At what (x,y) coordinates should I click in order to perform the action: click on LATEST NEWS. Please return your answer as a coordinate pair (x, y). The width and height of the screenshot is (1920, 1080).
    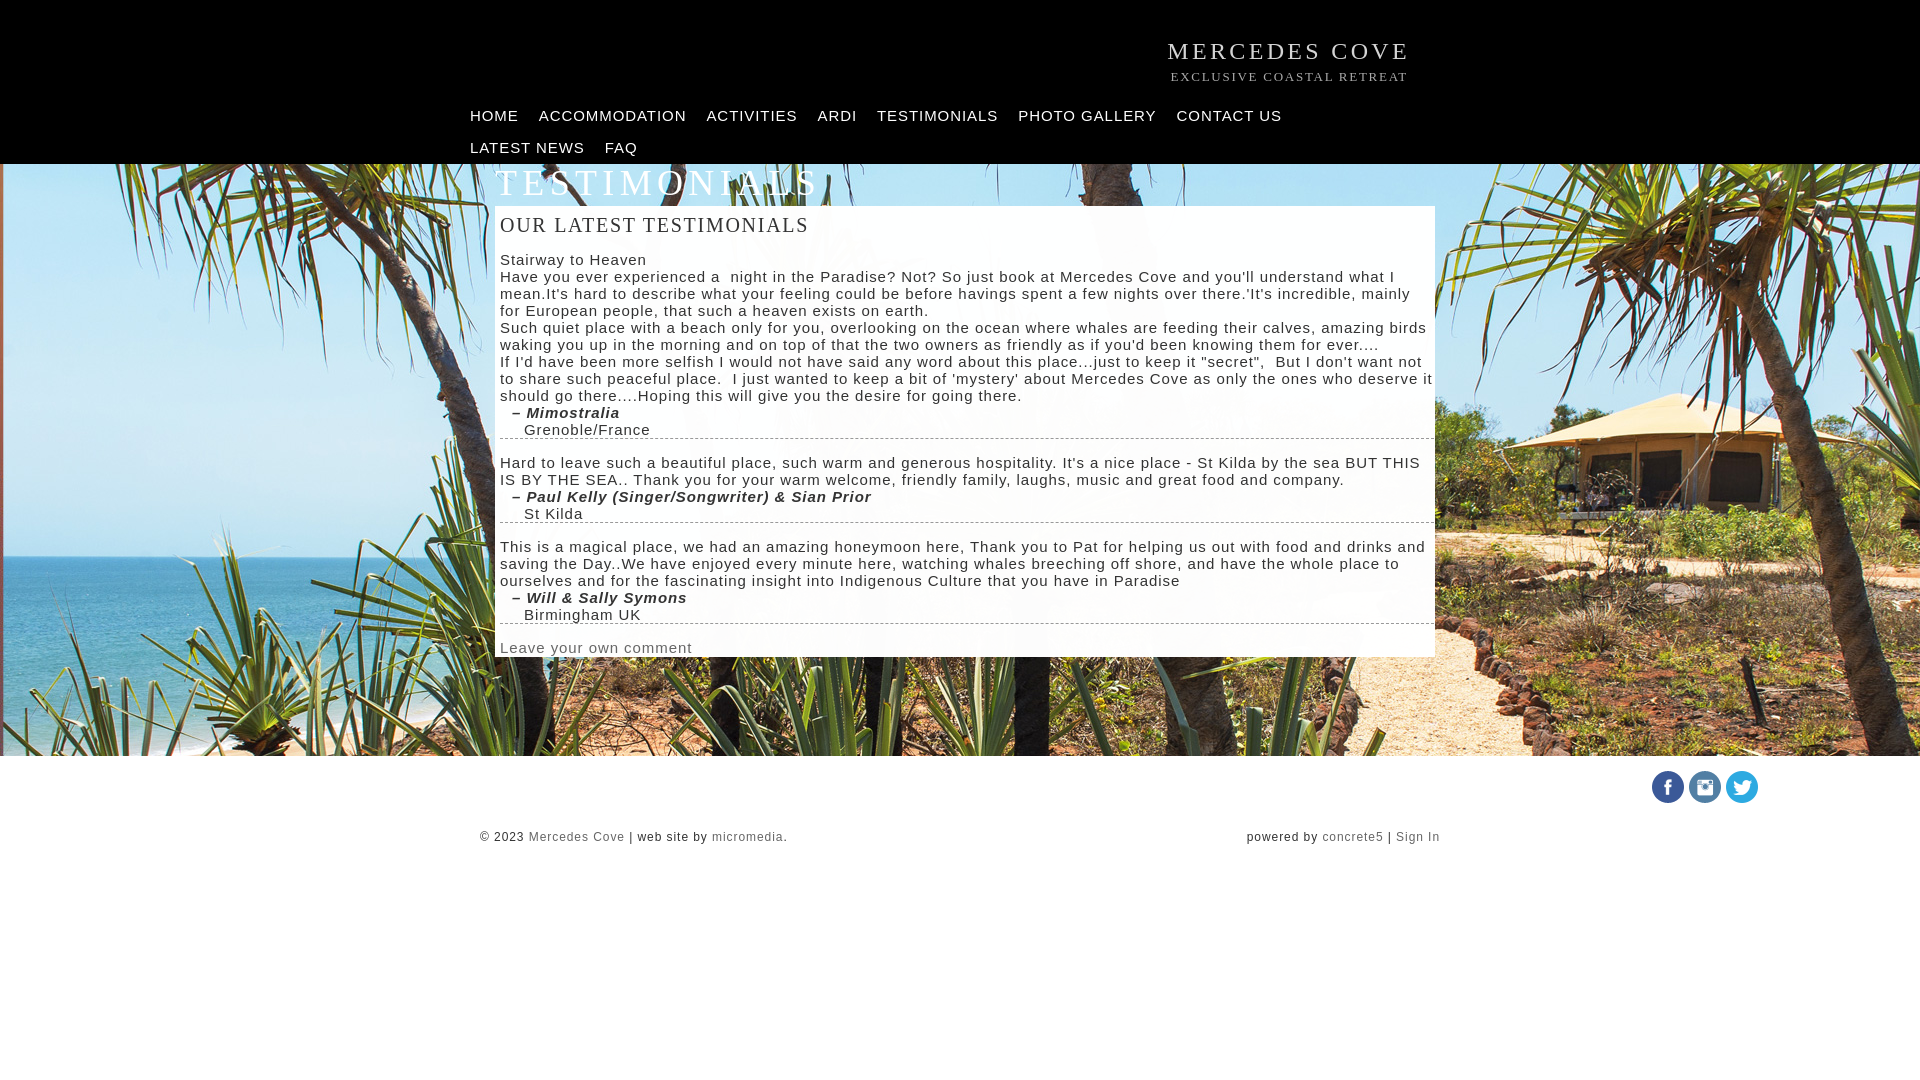
    Looking at the image, I should click on (528, 148).